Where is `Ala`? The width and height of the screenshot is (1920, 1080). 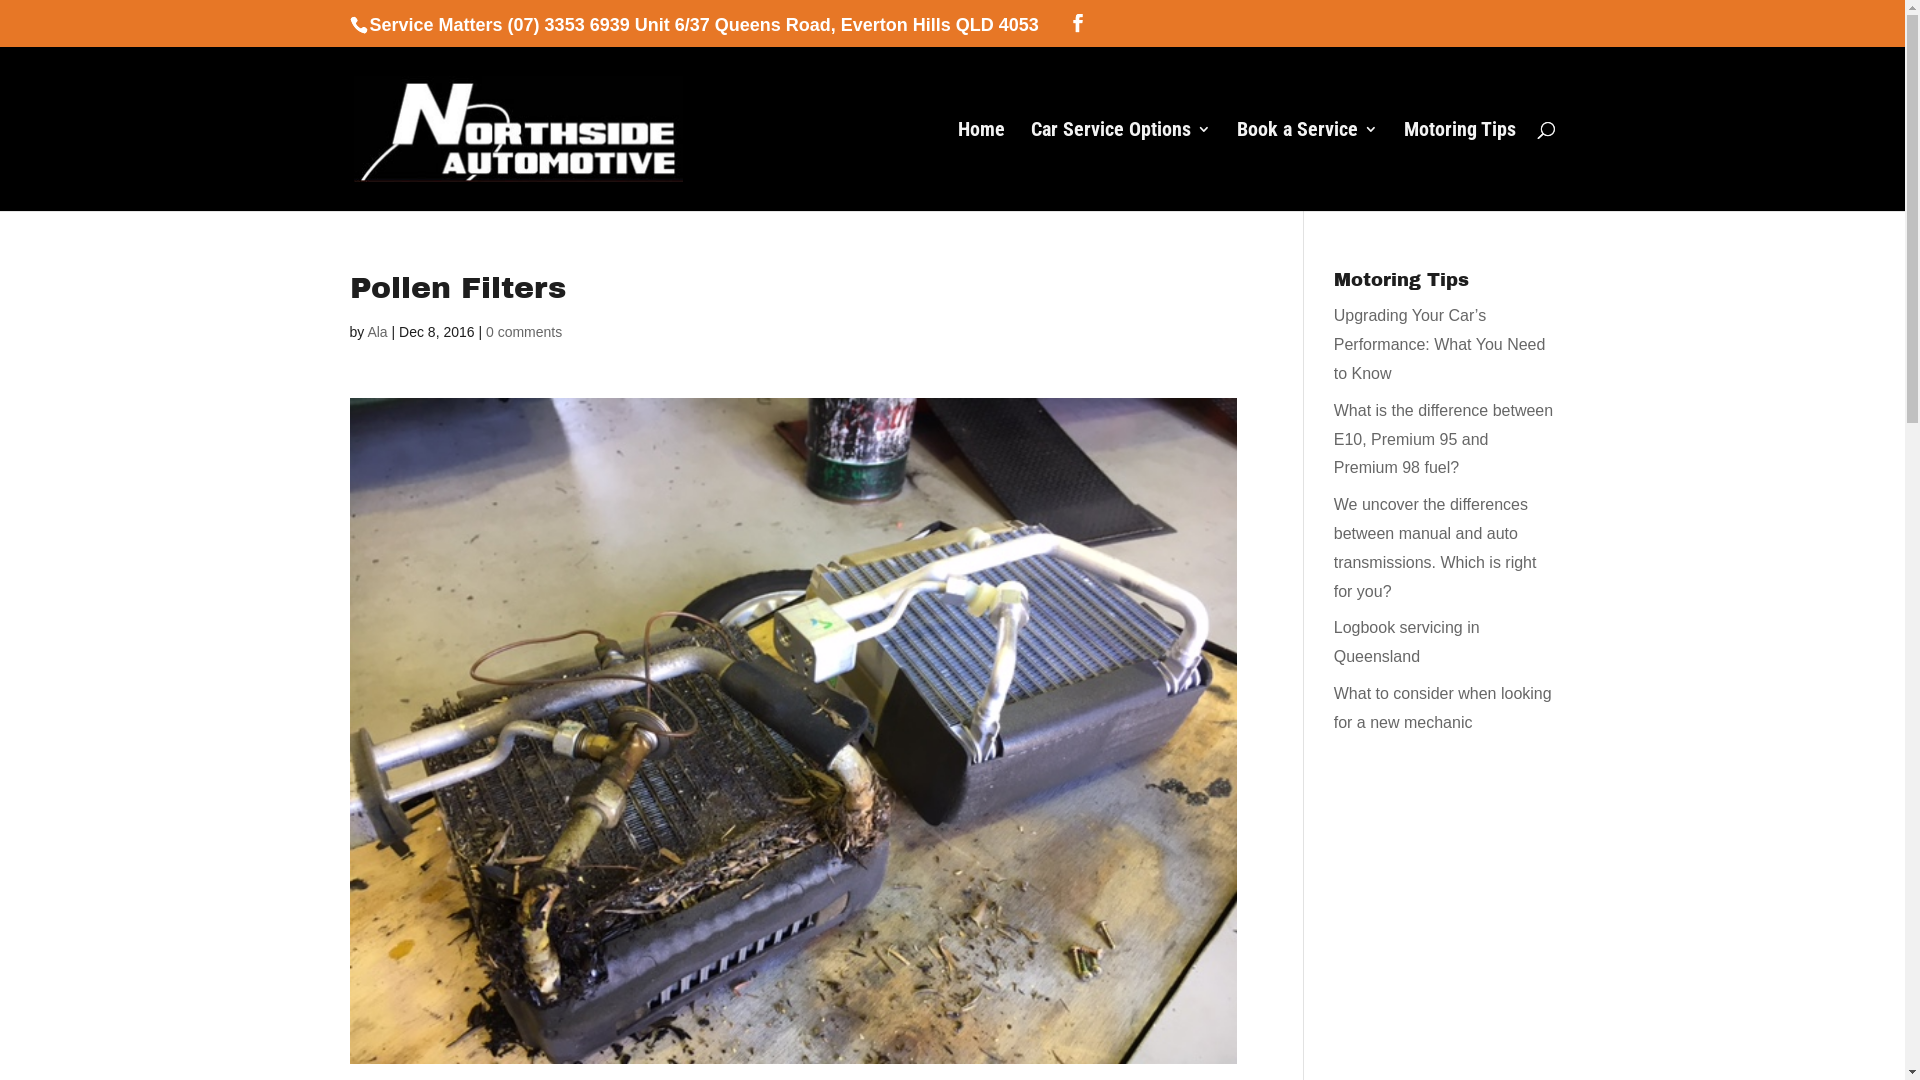
Ala is located at coordinates (377, 332).